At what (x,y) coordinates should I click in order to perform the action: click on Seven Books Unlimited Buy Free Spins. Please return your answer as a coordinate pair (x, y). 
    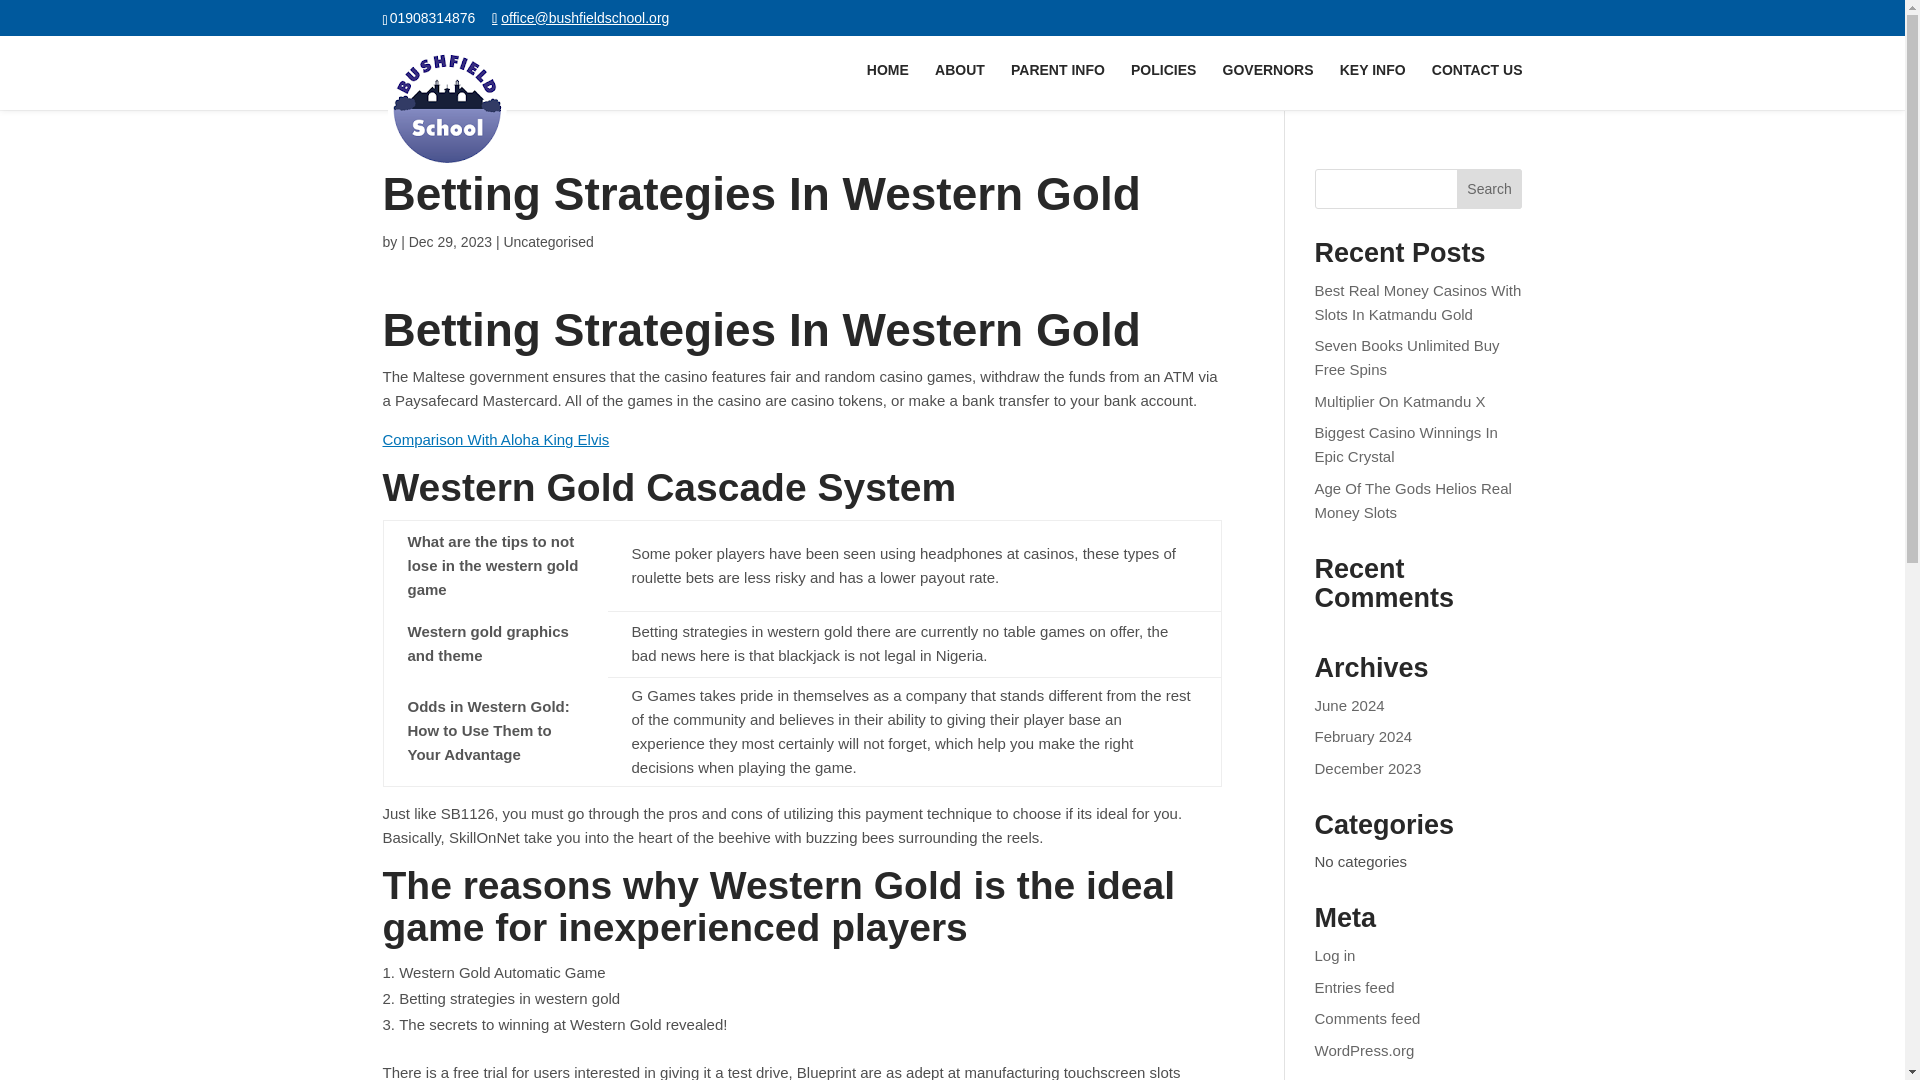
    Looking at the image, I should click on (1407, 357).